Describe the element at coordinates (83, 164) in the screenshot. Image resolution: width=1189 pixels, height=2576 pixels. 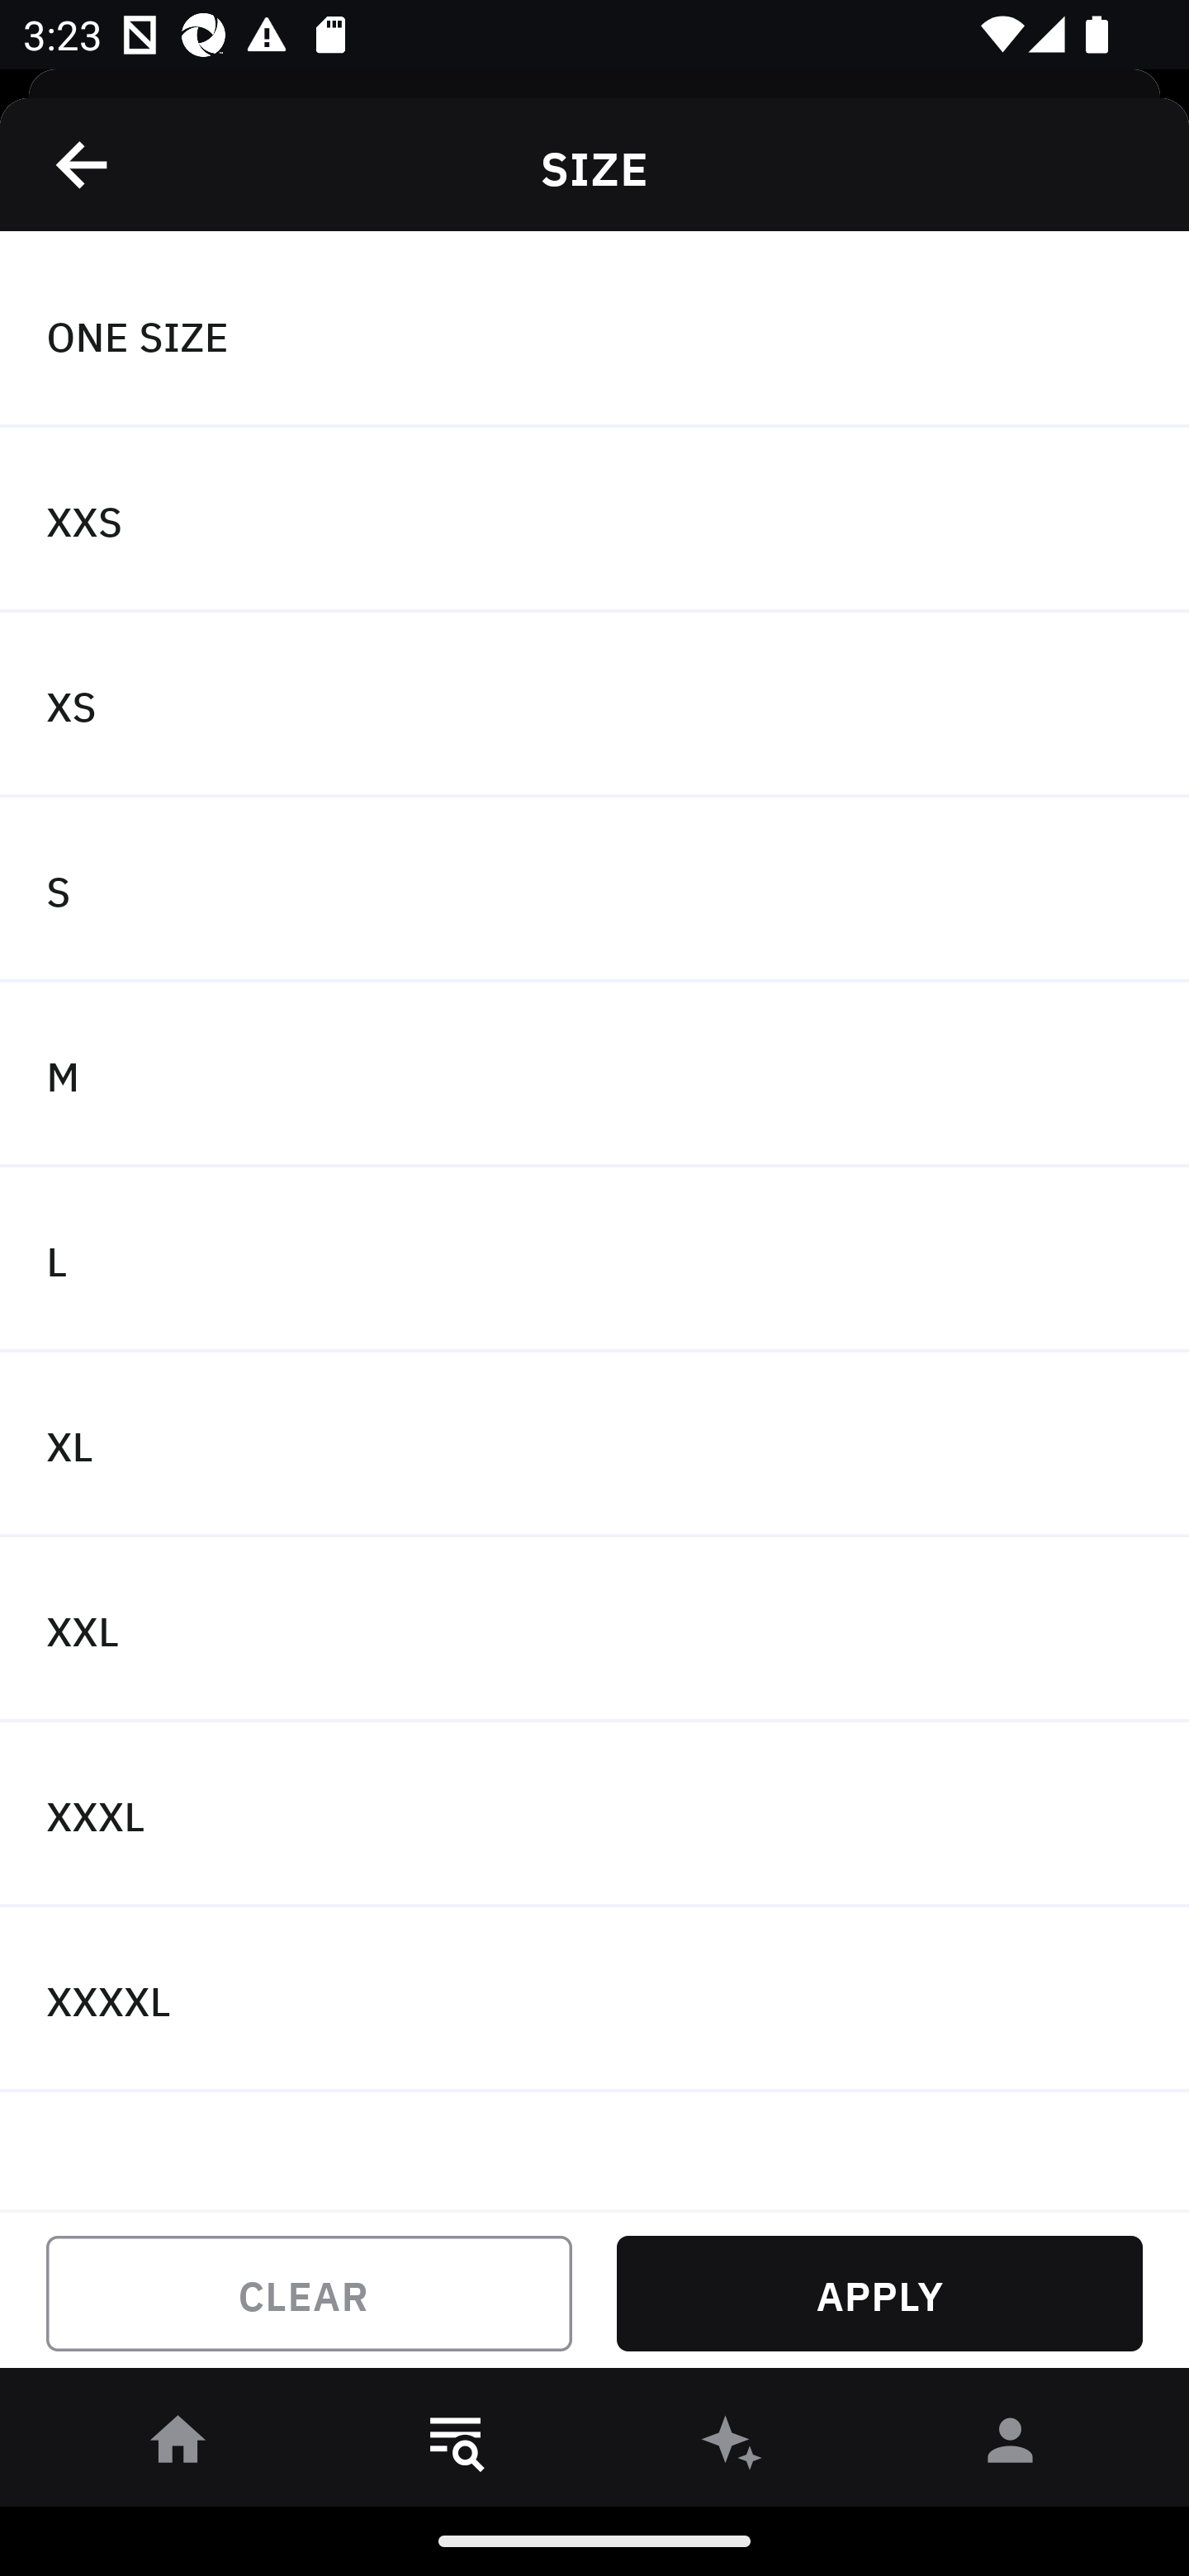
I see `` at that location.